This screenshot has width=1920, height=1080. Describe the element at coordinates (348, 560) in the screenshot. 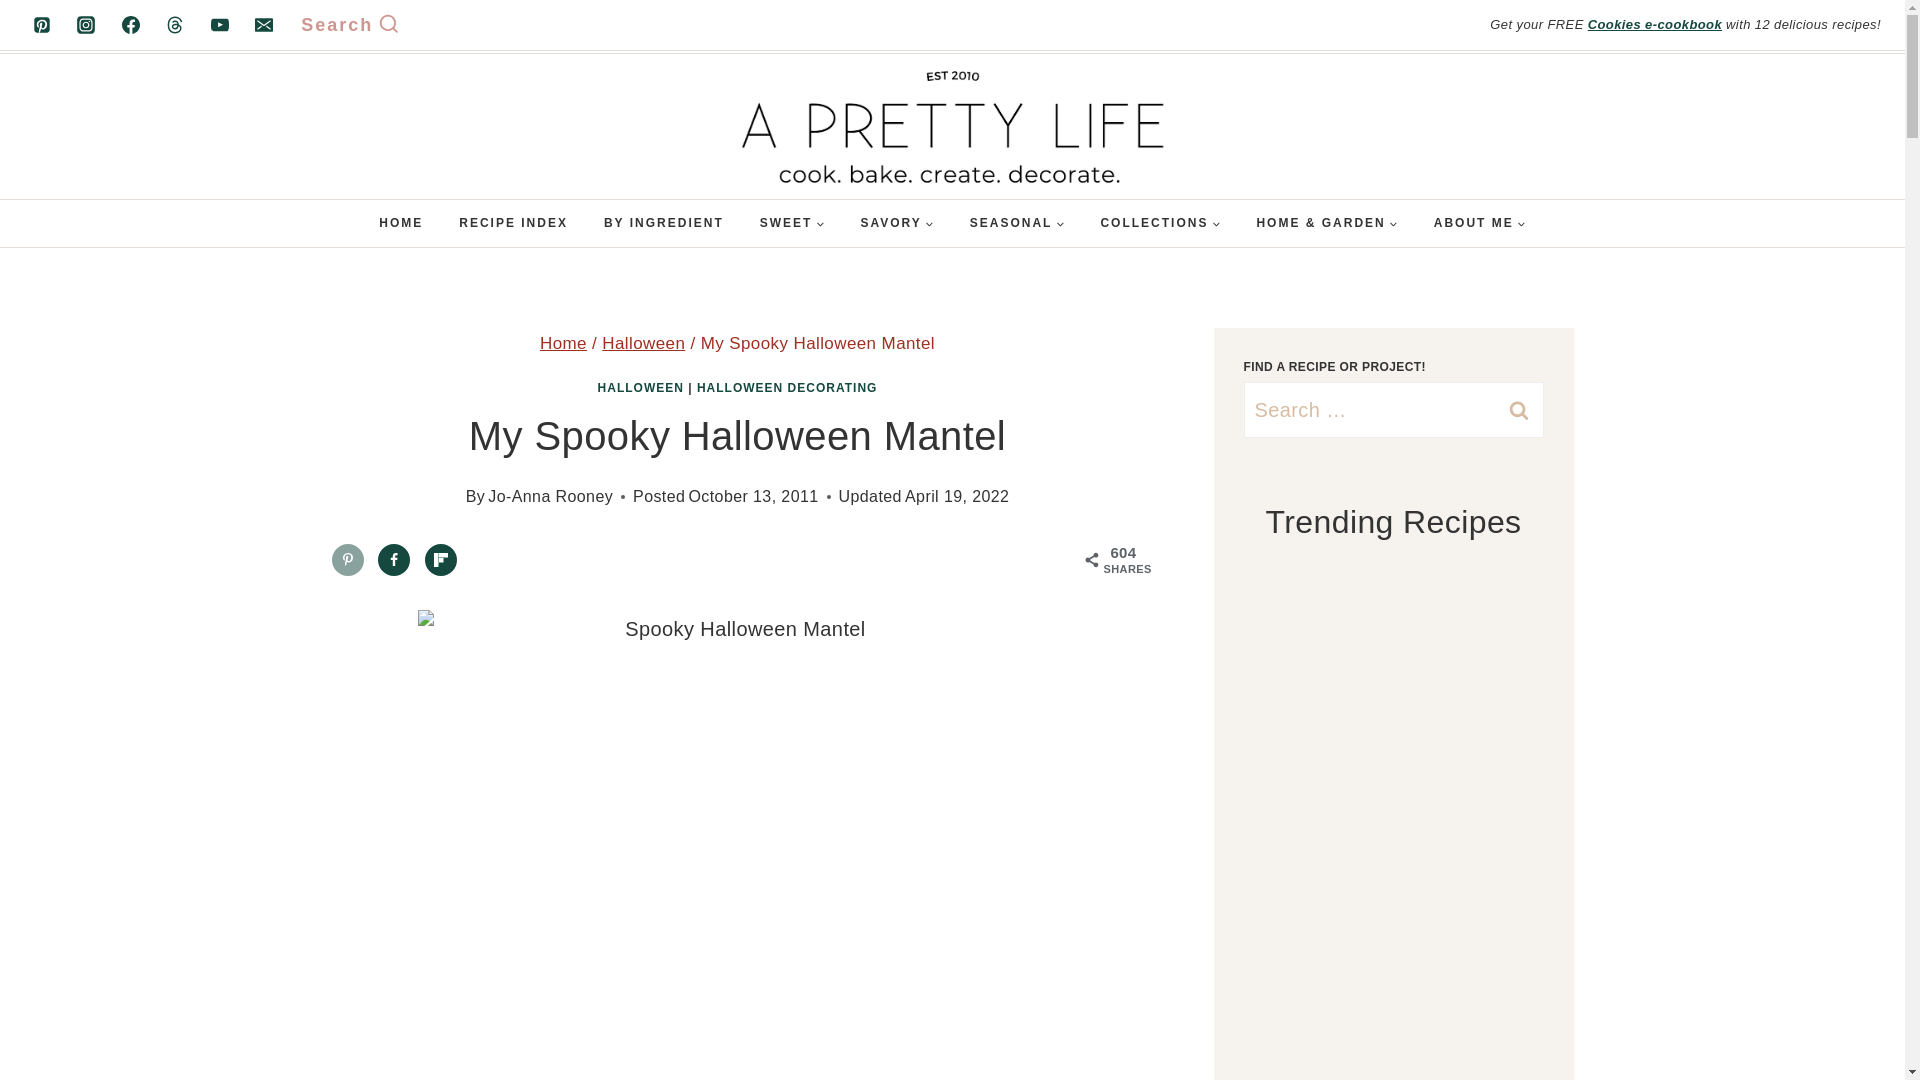

I see `Save to Pinterest` at that location.